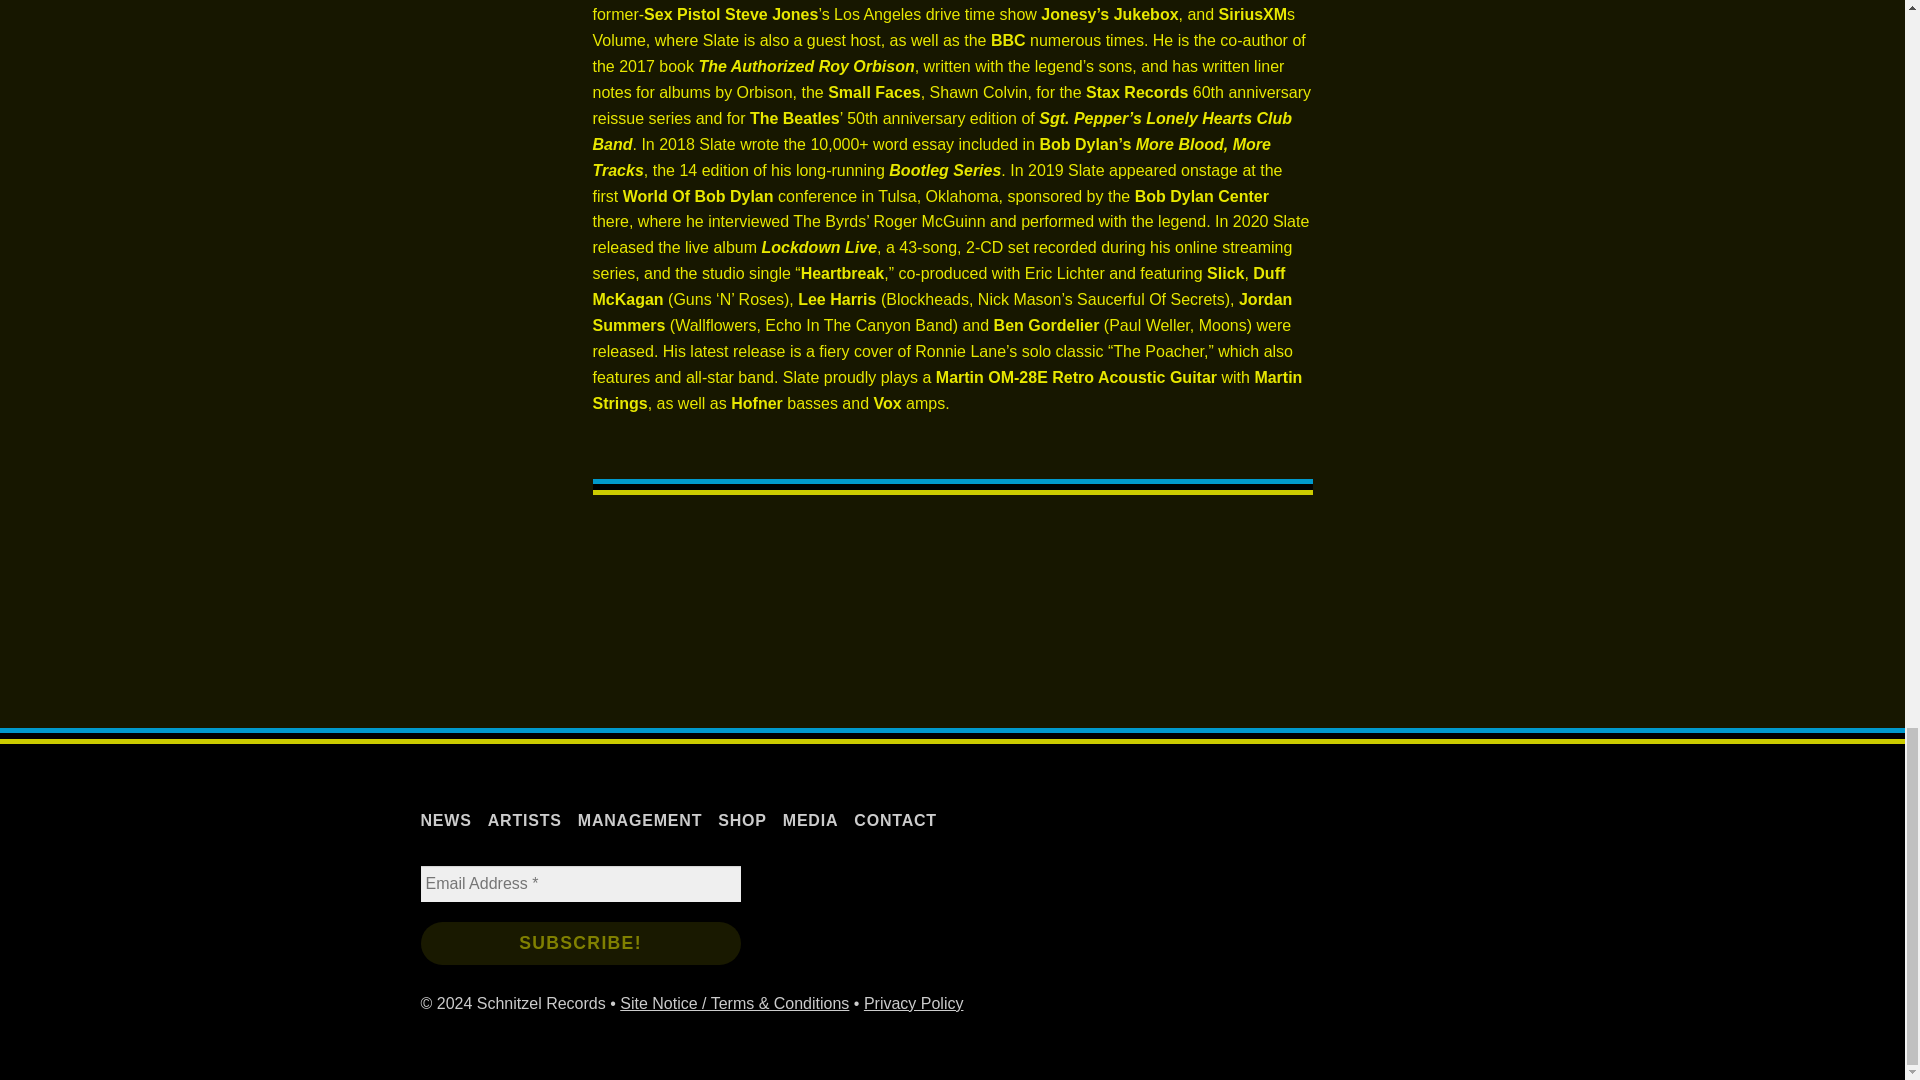 The width and height of the screenshot is (1920, 1080). What do you see at coordinates (640, 820) in the screenshot?
I see `MANAGEMENT` at bounding box center [640, 820].